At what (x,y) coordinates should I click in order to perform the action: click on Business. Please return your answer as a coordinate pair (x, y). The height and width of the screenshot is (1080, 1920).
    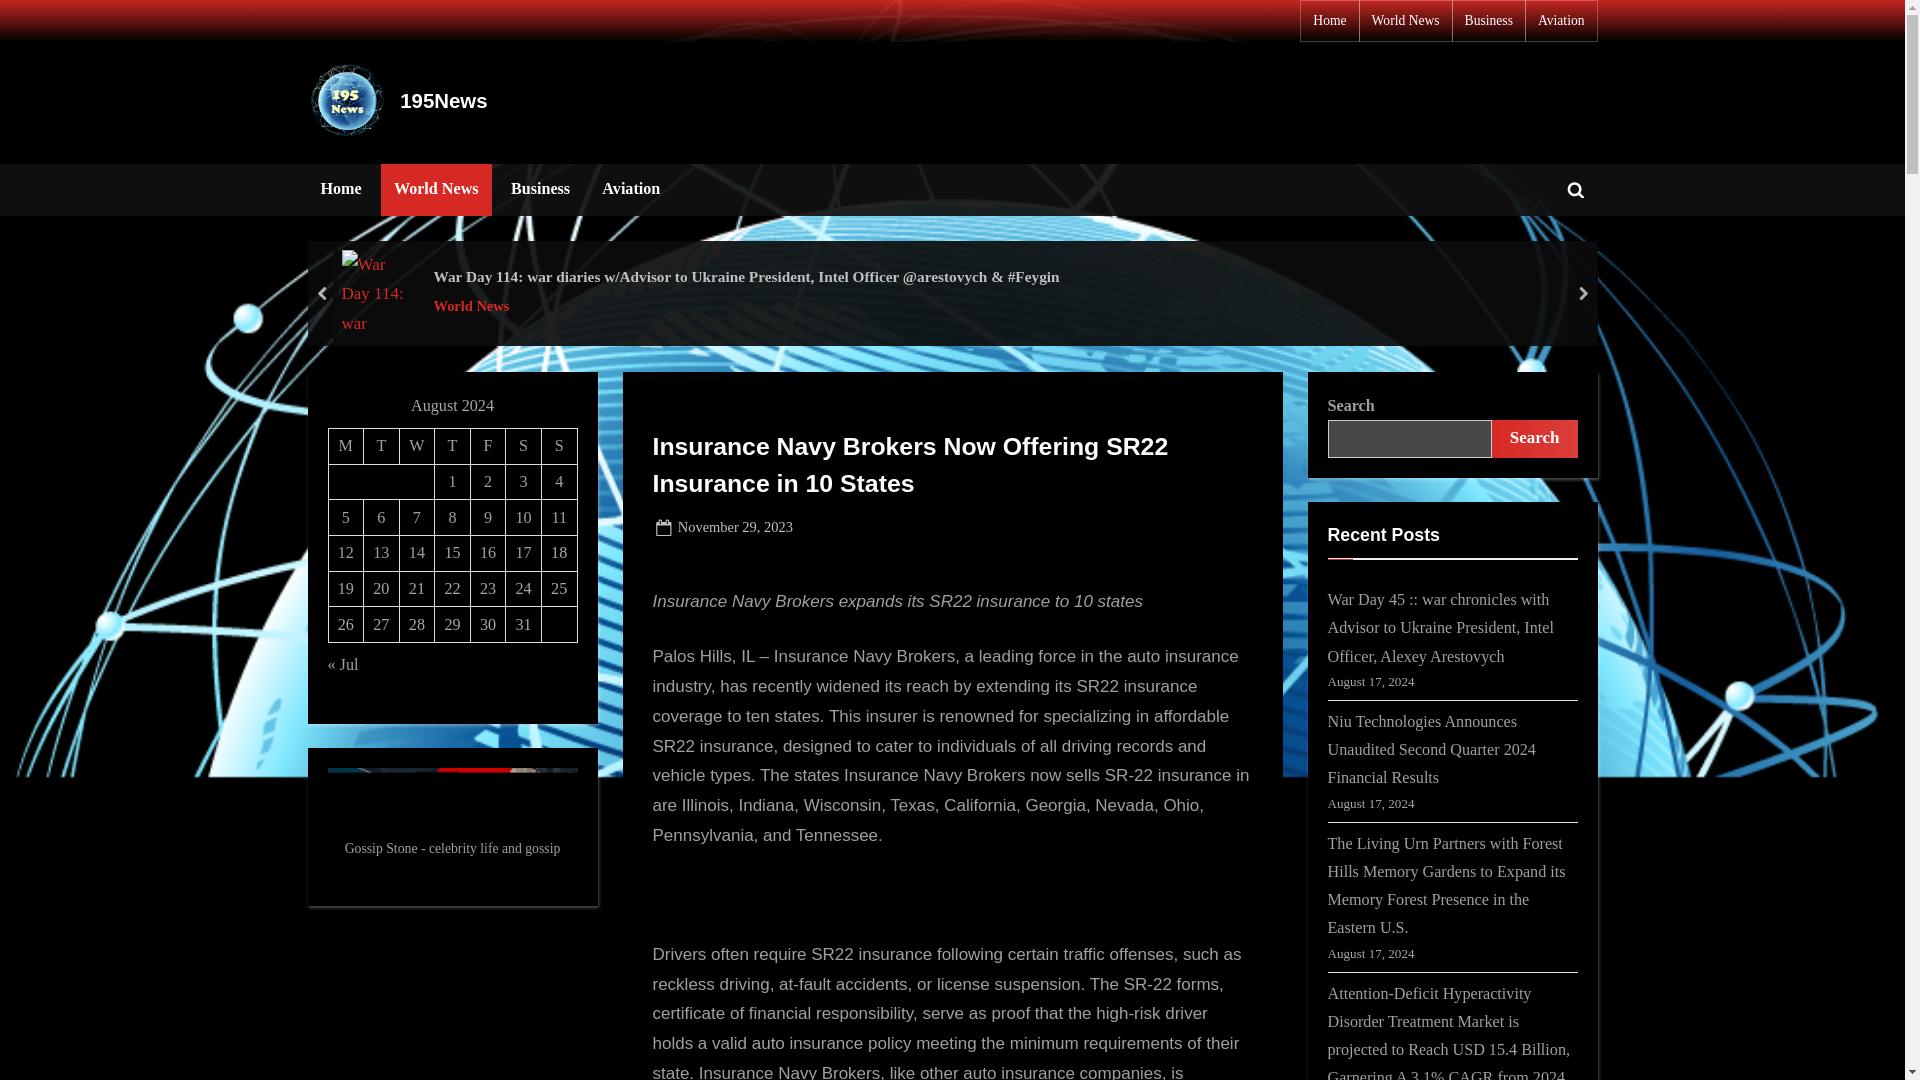
    Looking at the image, I should click on (1488, 21).